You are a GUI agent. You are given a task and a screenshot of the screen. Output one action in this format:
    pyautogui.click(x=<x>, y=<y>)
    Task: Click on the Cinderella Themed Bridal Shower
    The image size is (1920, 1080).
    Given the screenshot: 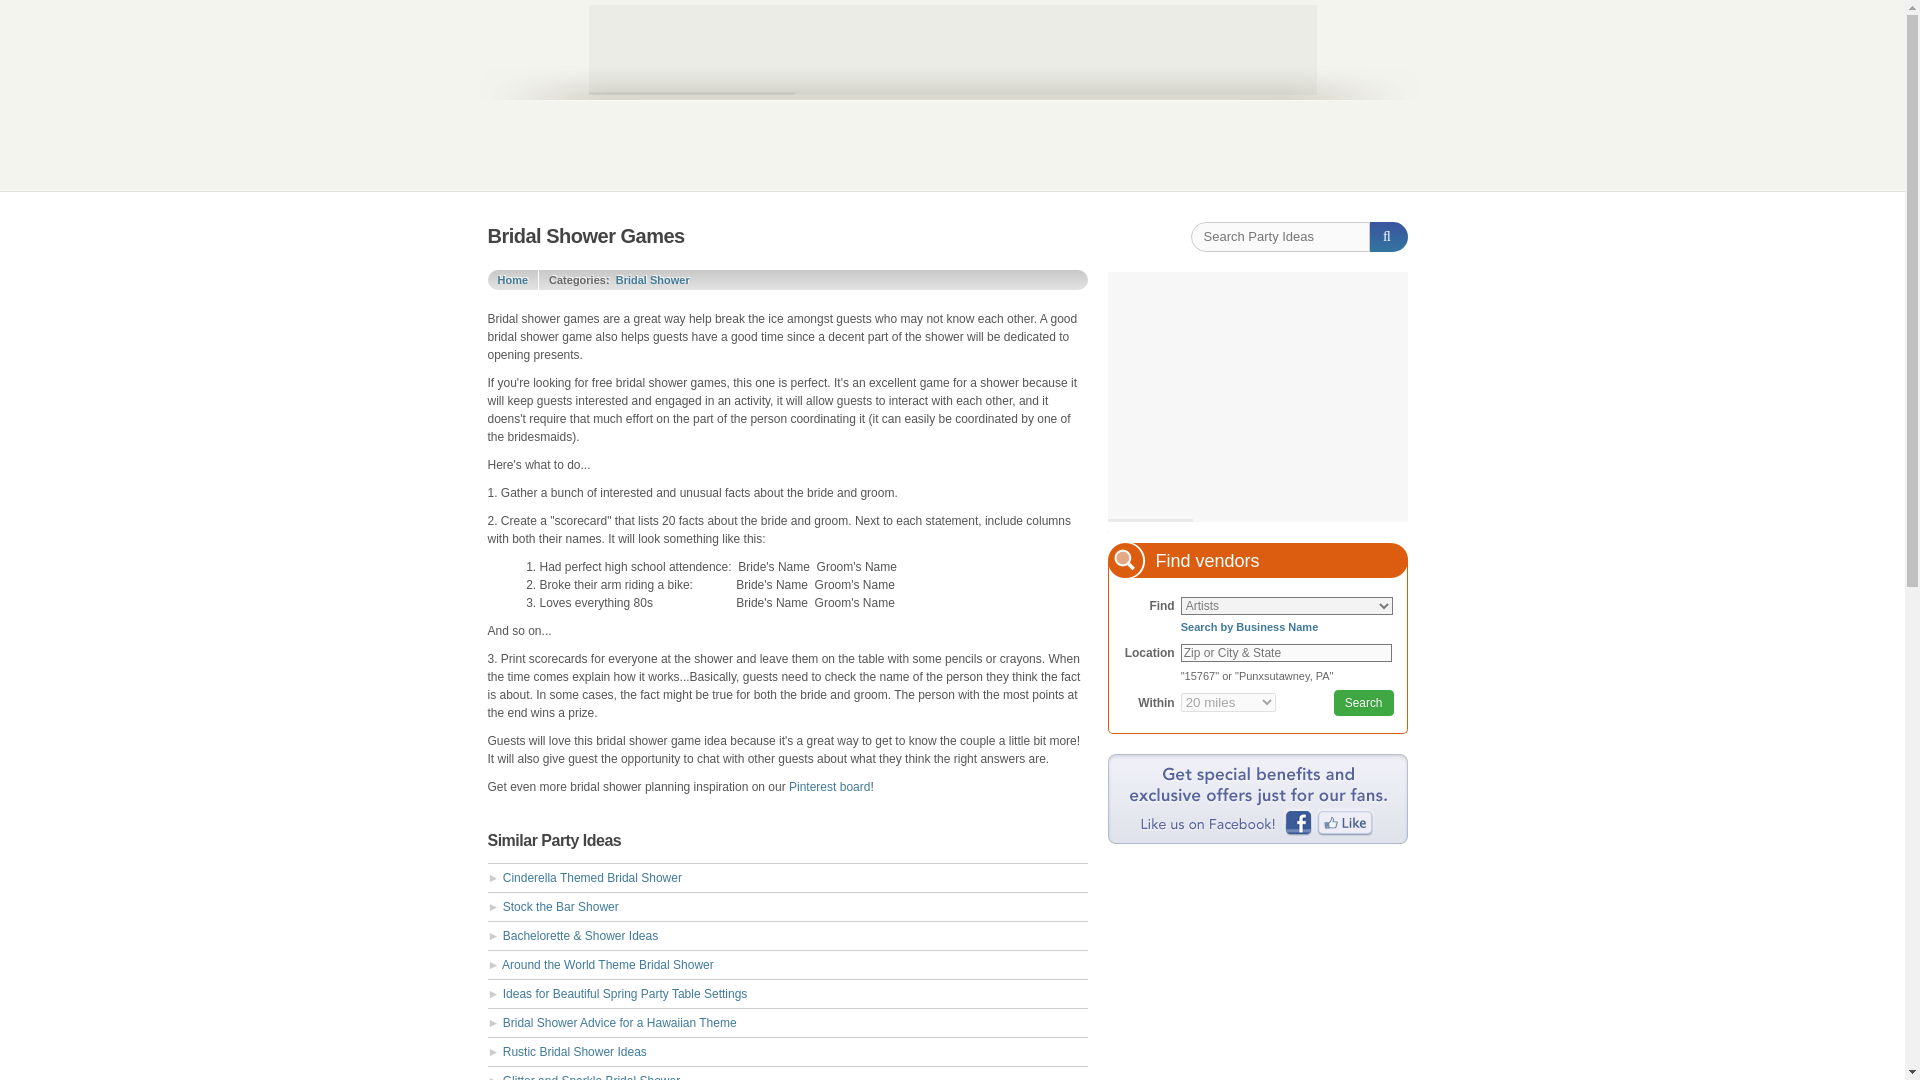 What is the action you would take?
    pyautogui.click(x=592, y=877)
    